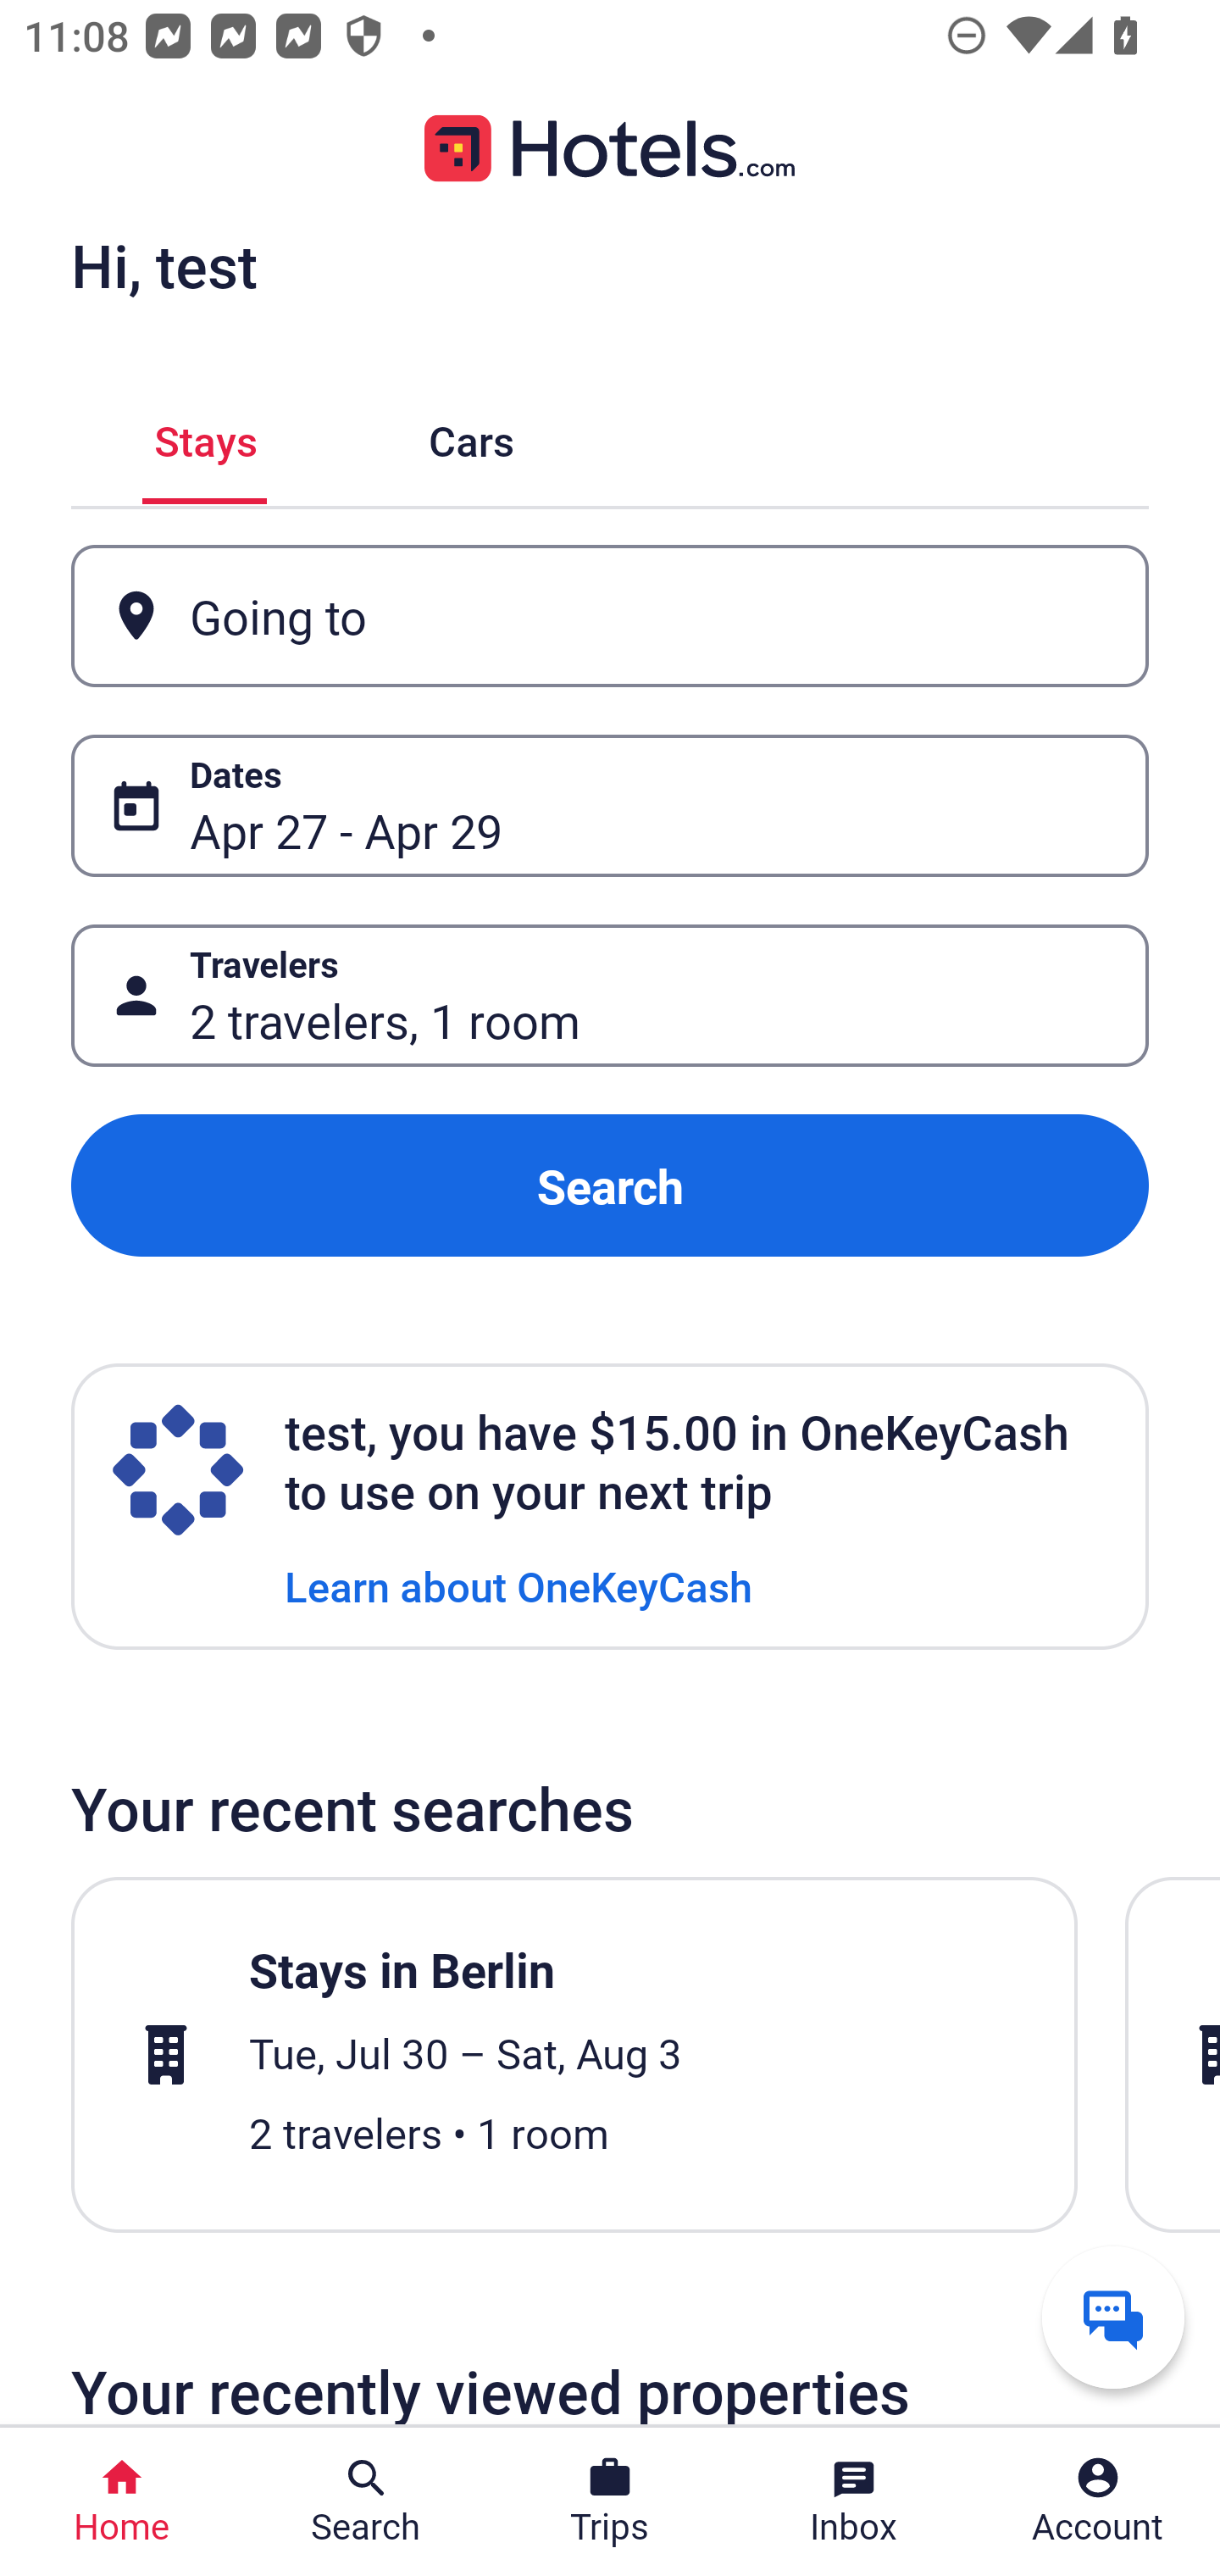  Describe the element at coordinates (1113, 2317) in the screenshot. I see `Get help from a virtual agent` at that location.